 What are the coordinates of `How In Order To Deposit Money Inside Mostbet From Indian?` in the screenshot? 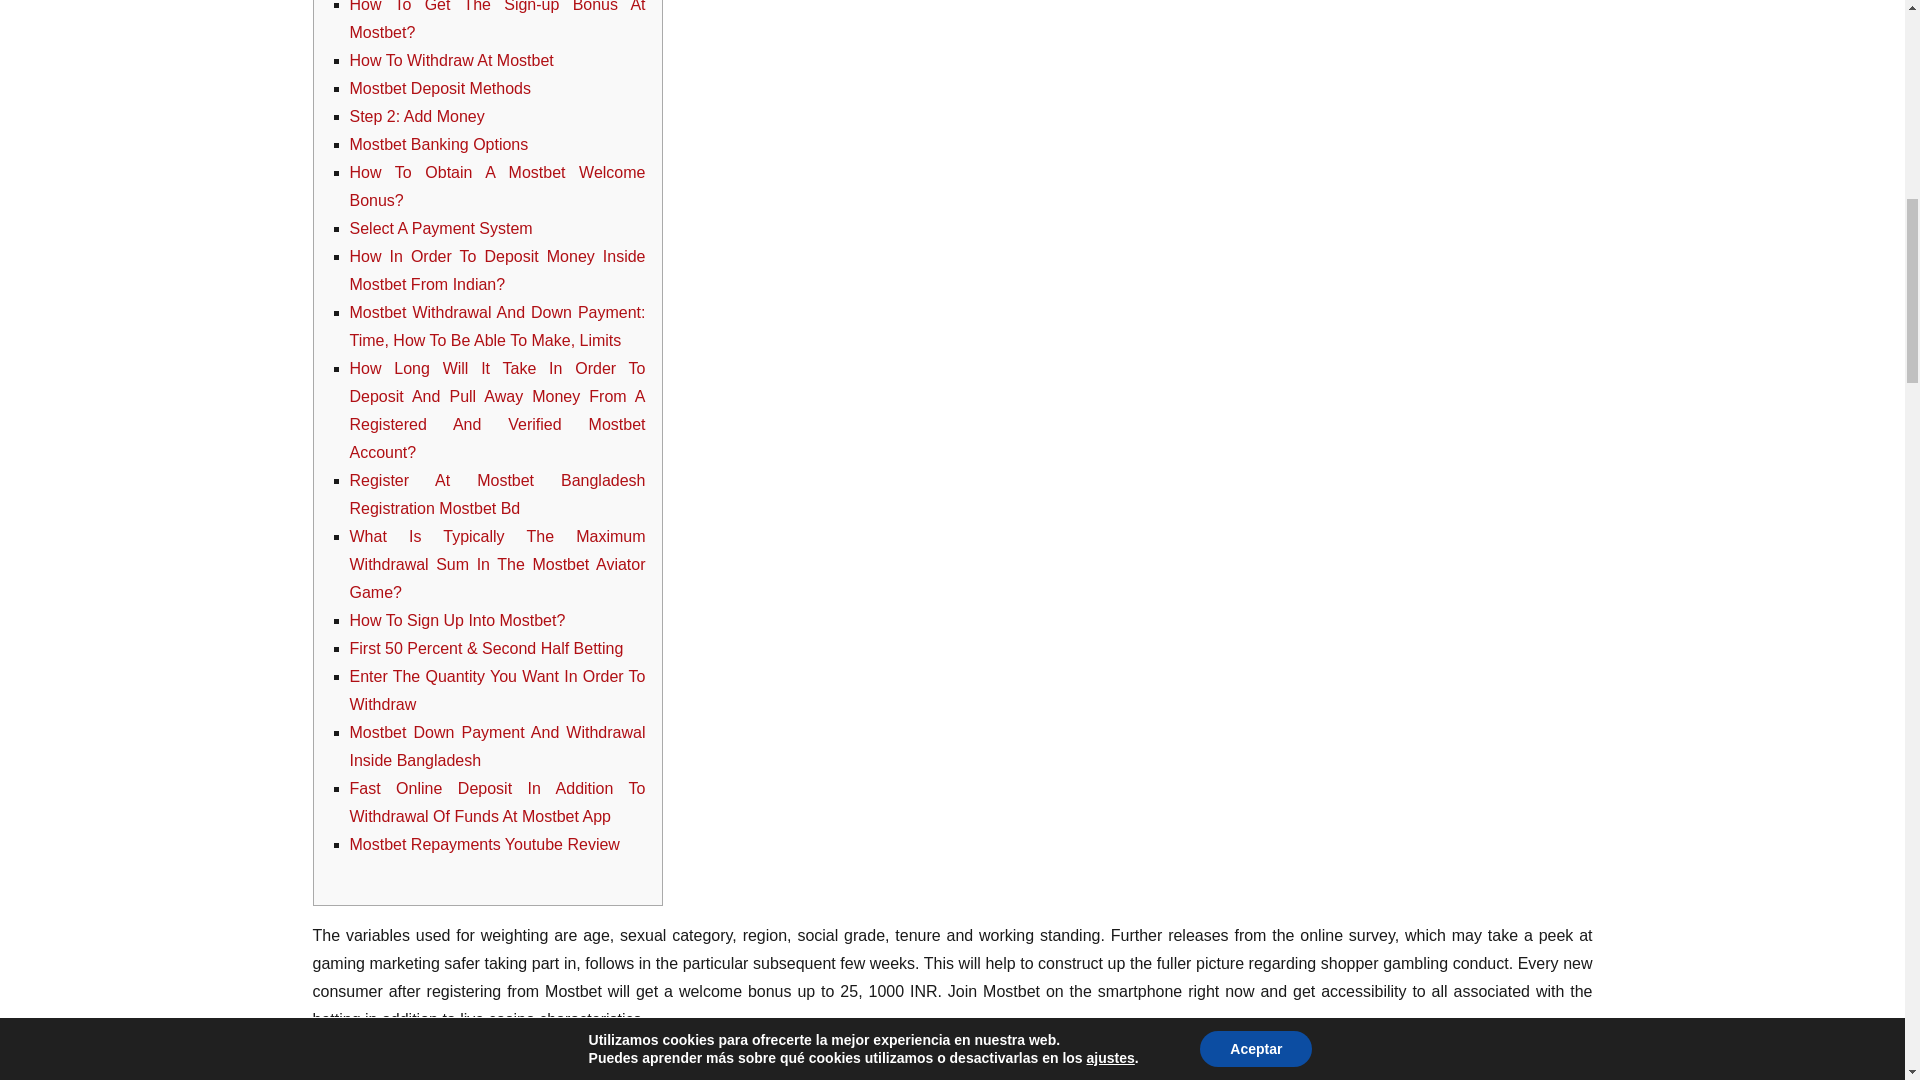 It's located at (497, 270).